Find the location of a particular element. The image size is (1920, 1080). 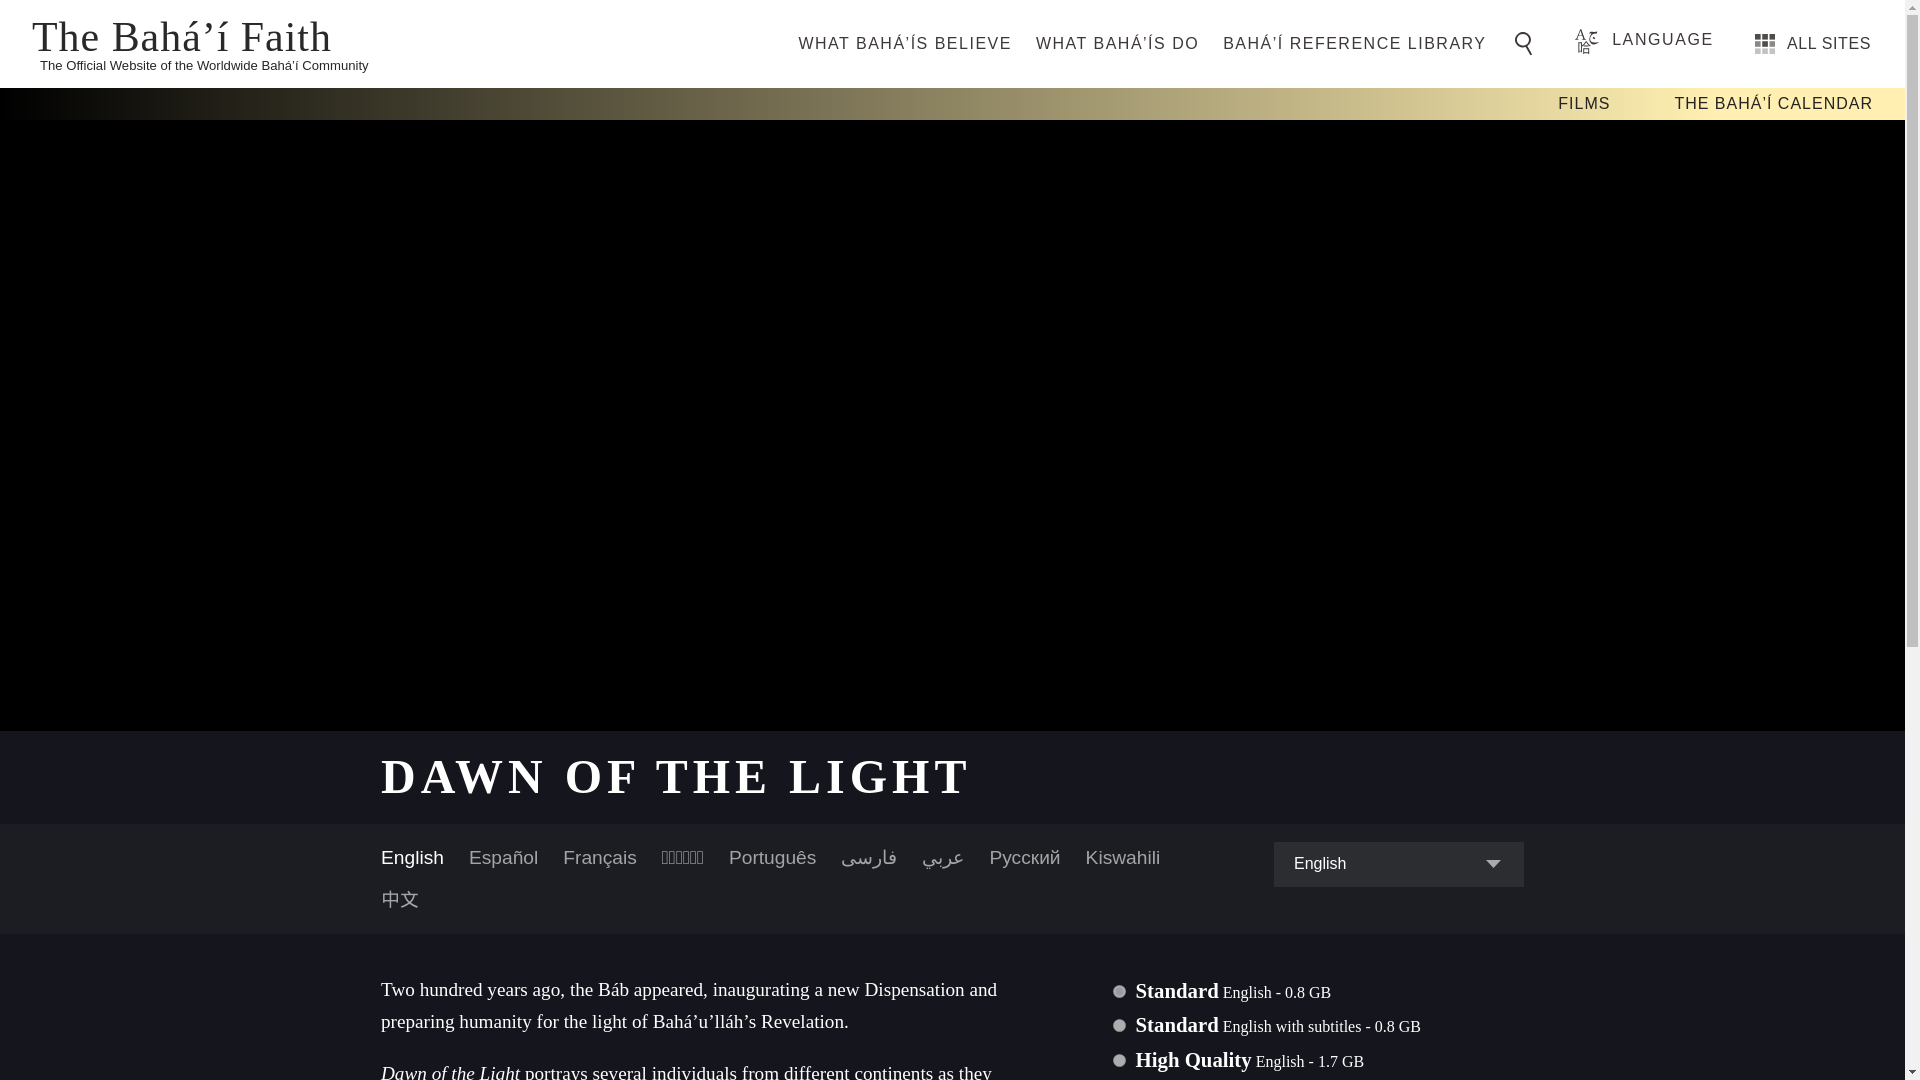

FILMS is located at coordinates (1584, 104).